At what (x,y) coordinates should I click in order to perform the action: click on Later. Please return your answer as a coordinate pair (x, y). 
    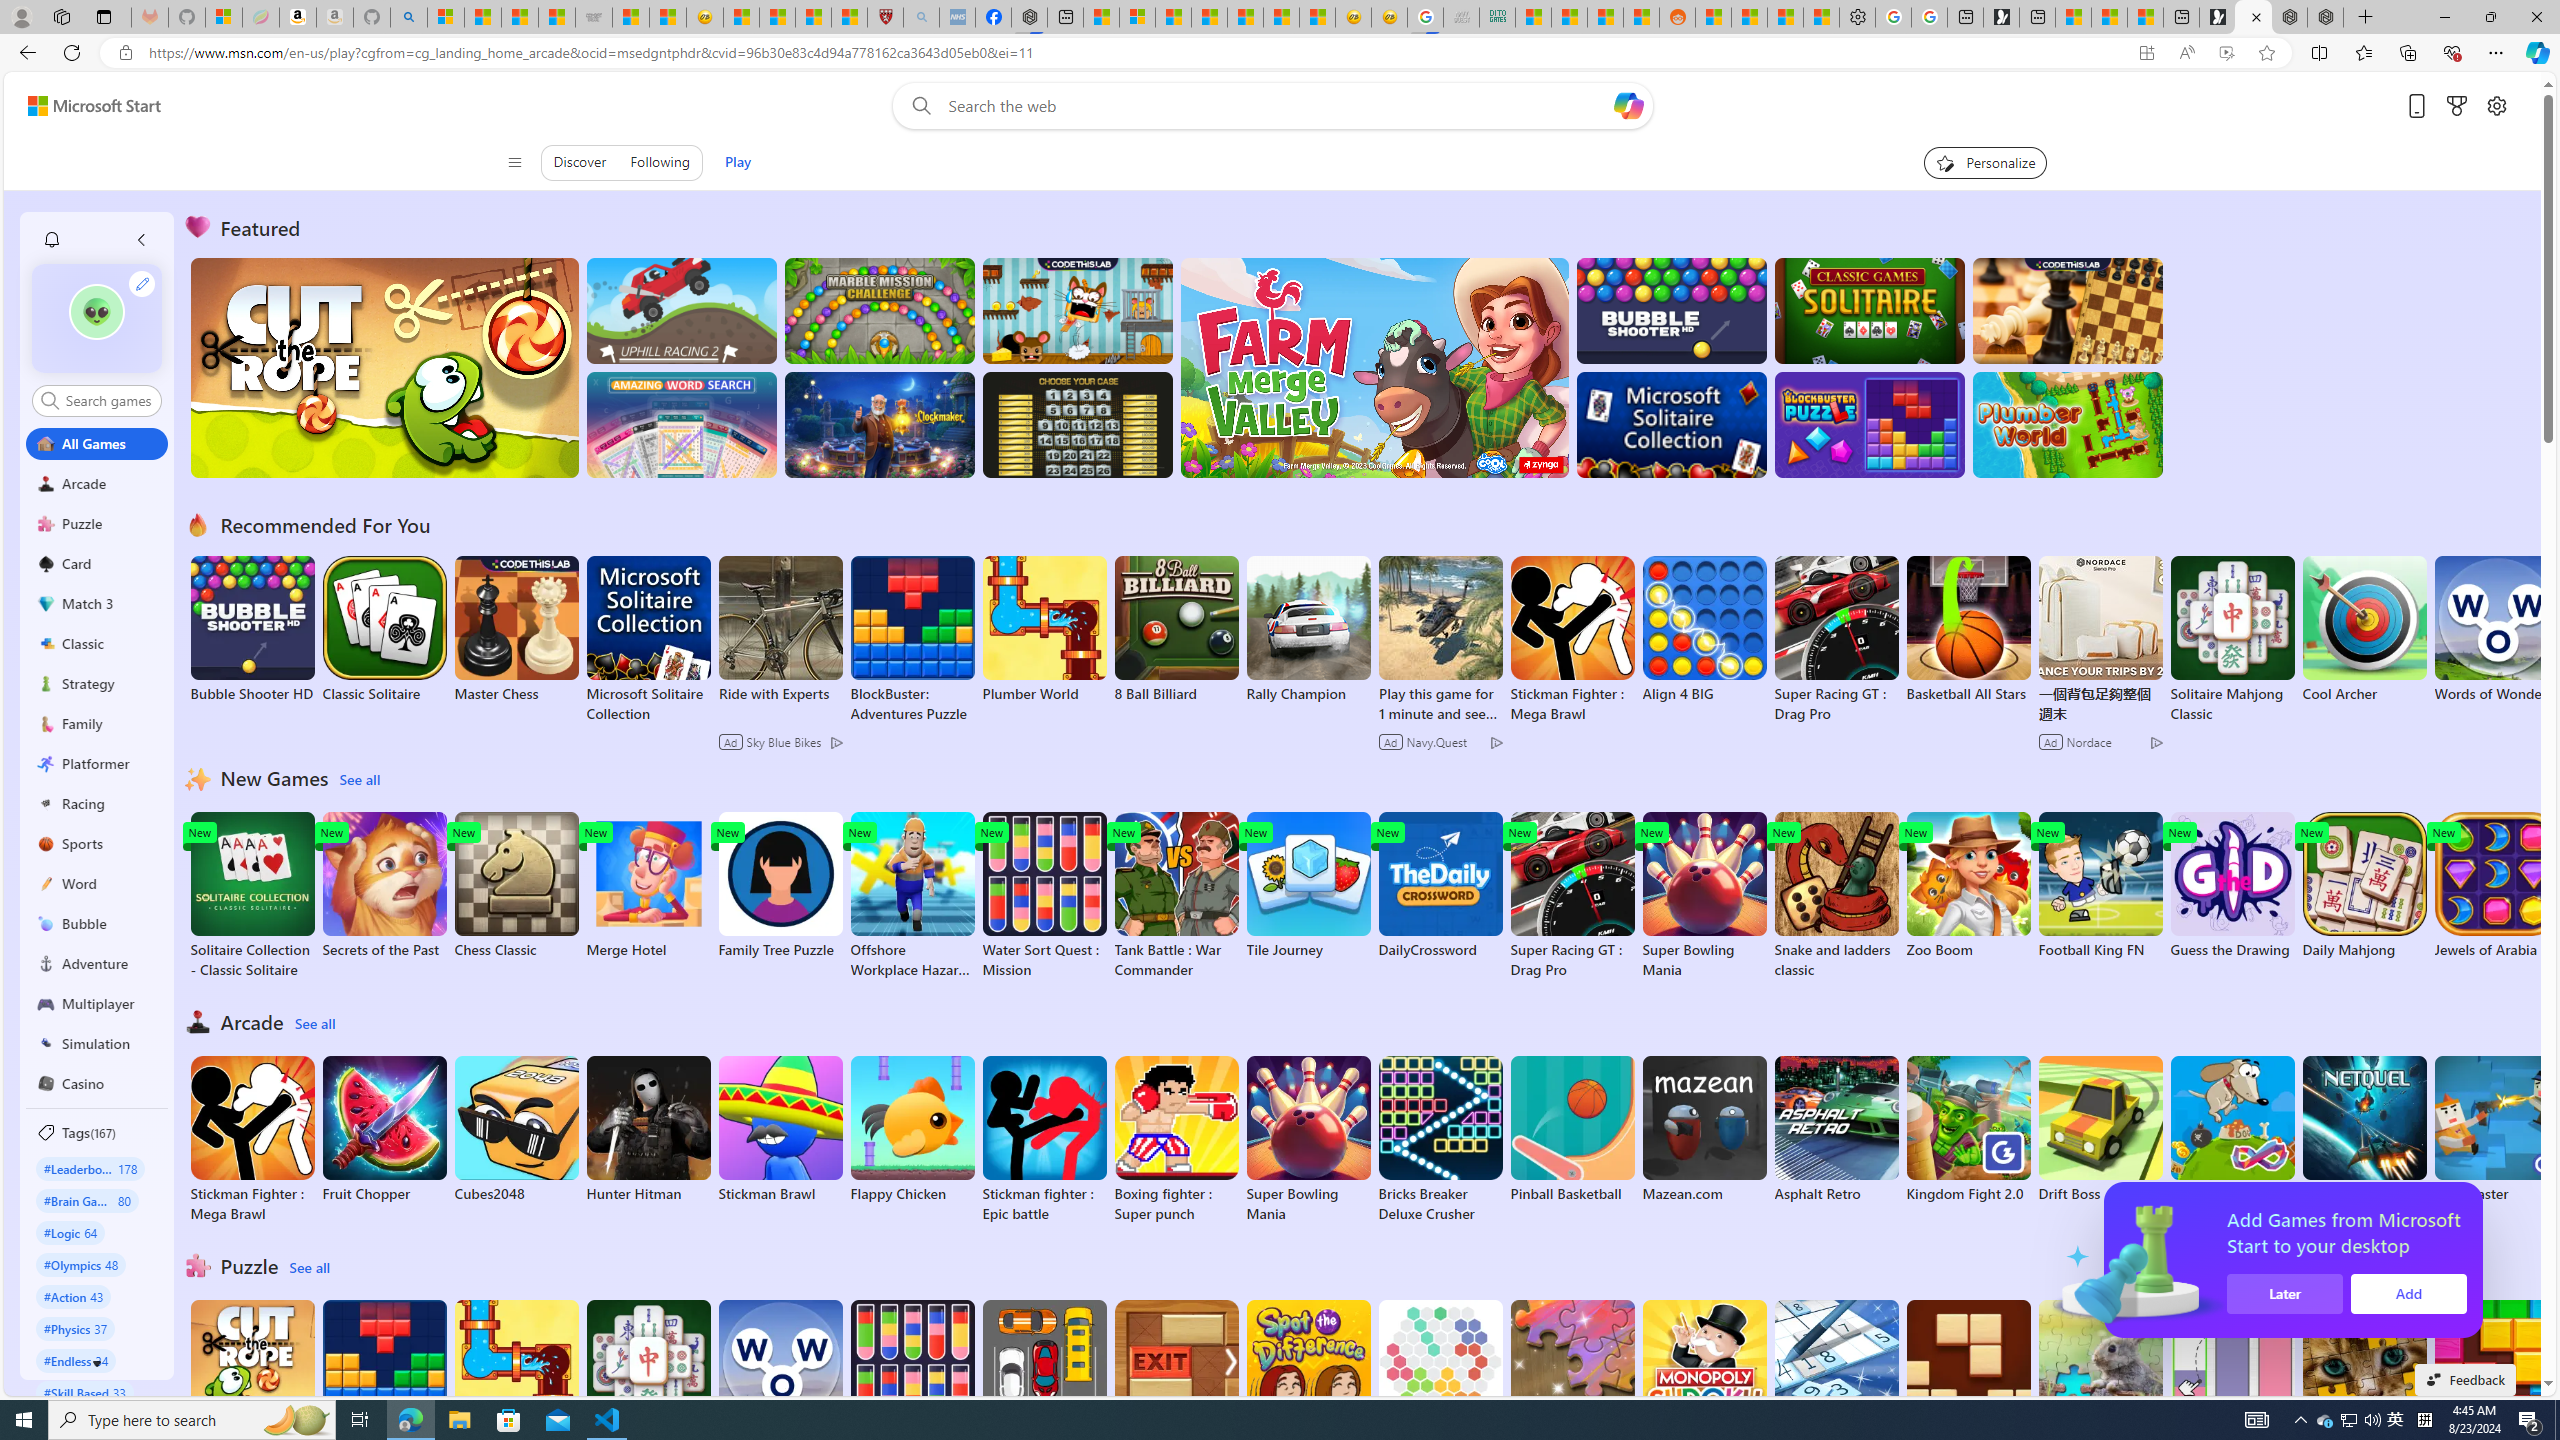
    Looking at the image, I should click on (2522, 1294).